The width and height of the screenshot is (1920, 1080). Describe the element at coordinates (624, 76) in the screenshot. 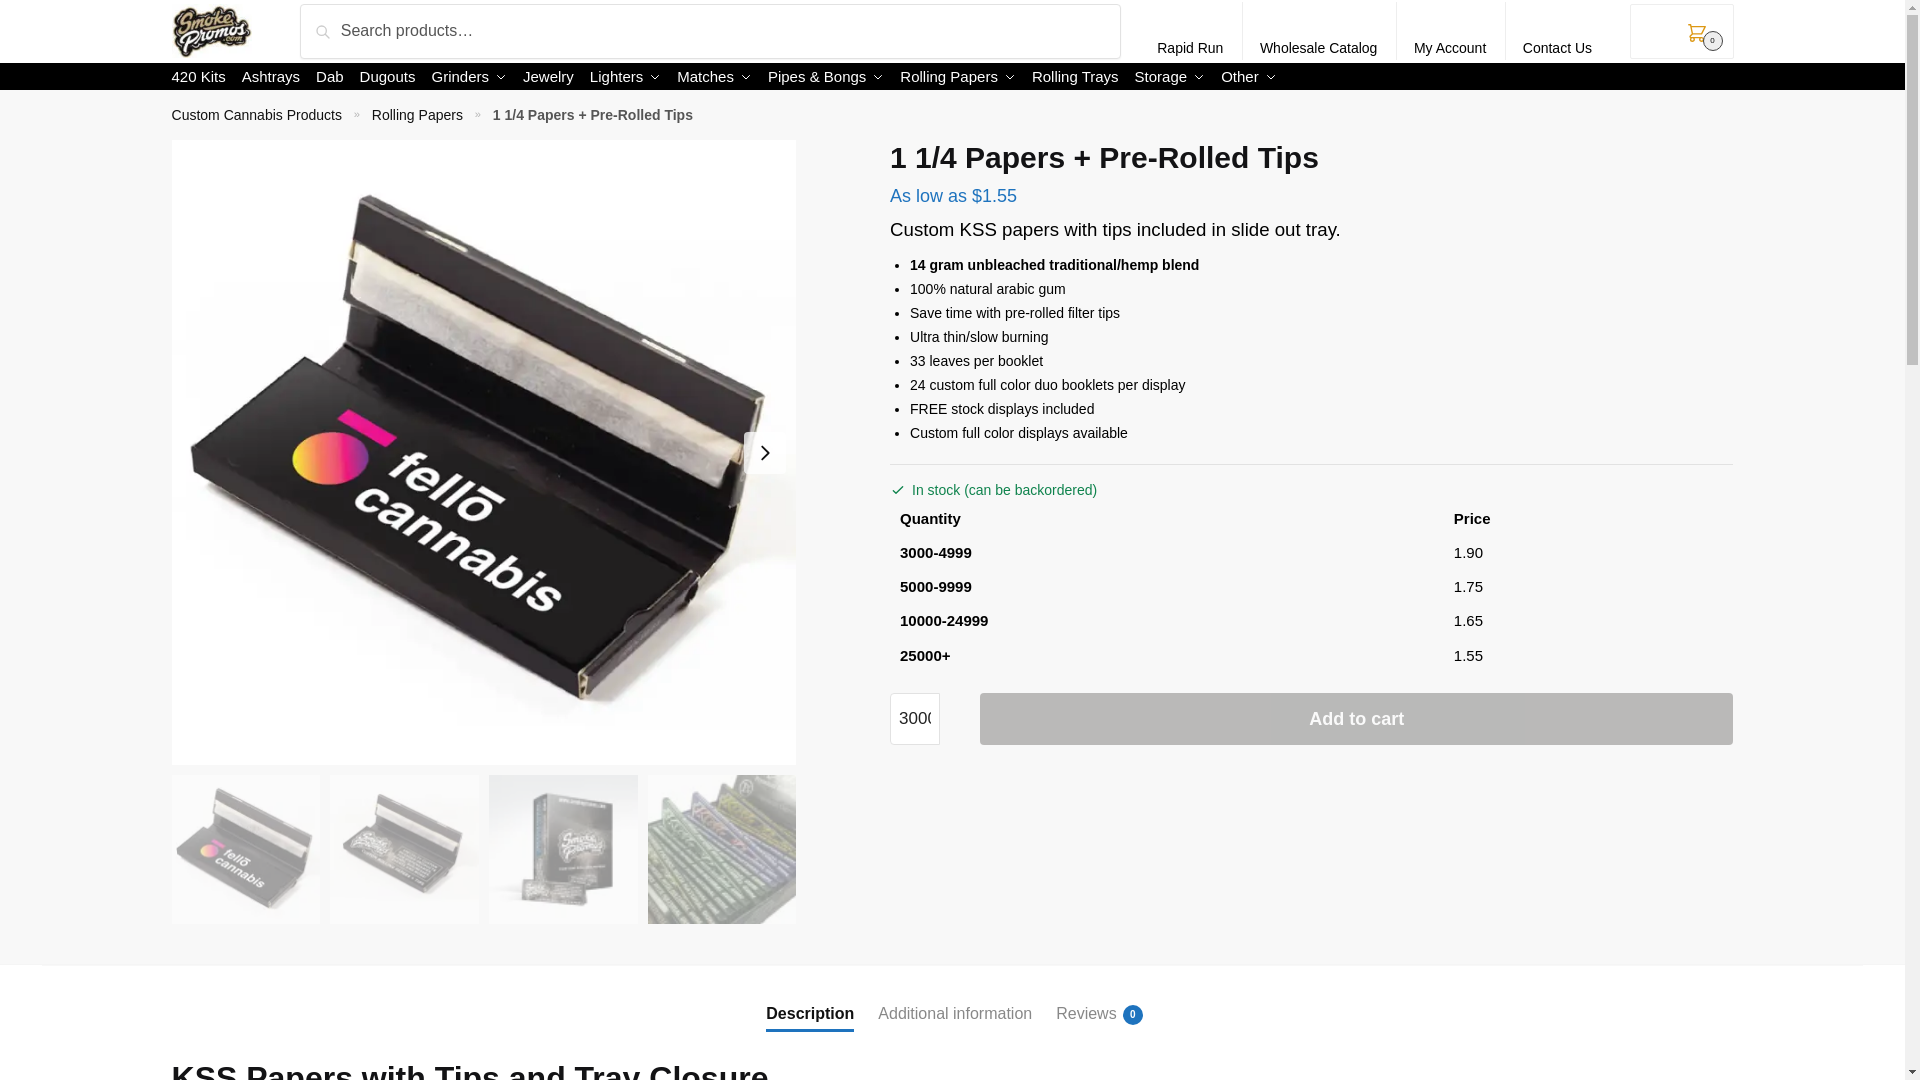

I see `Lighters` at that location.